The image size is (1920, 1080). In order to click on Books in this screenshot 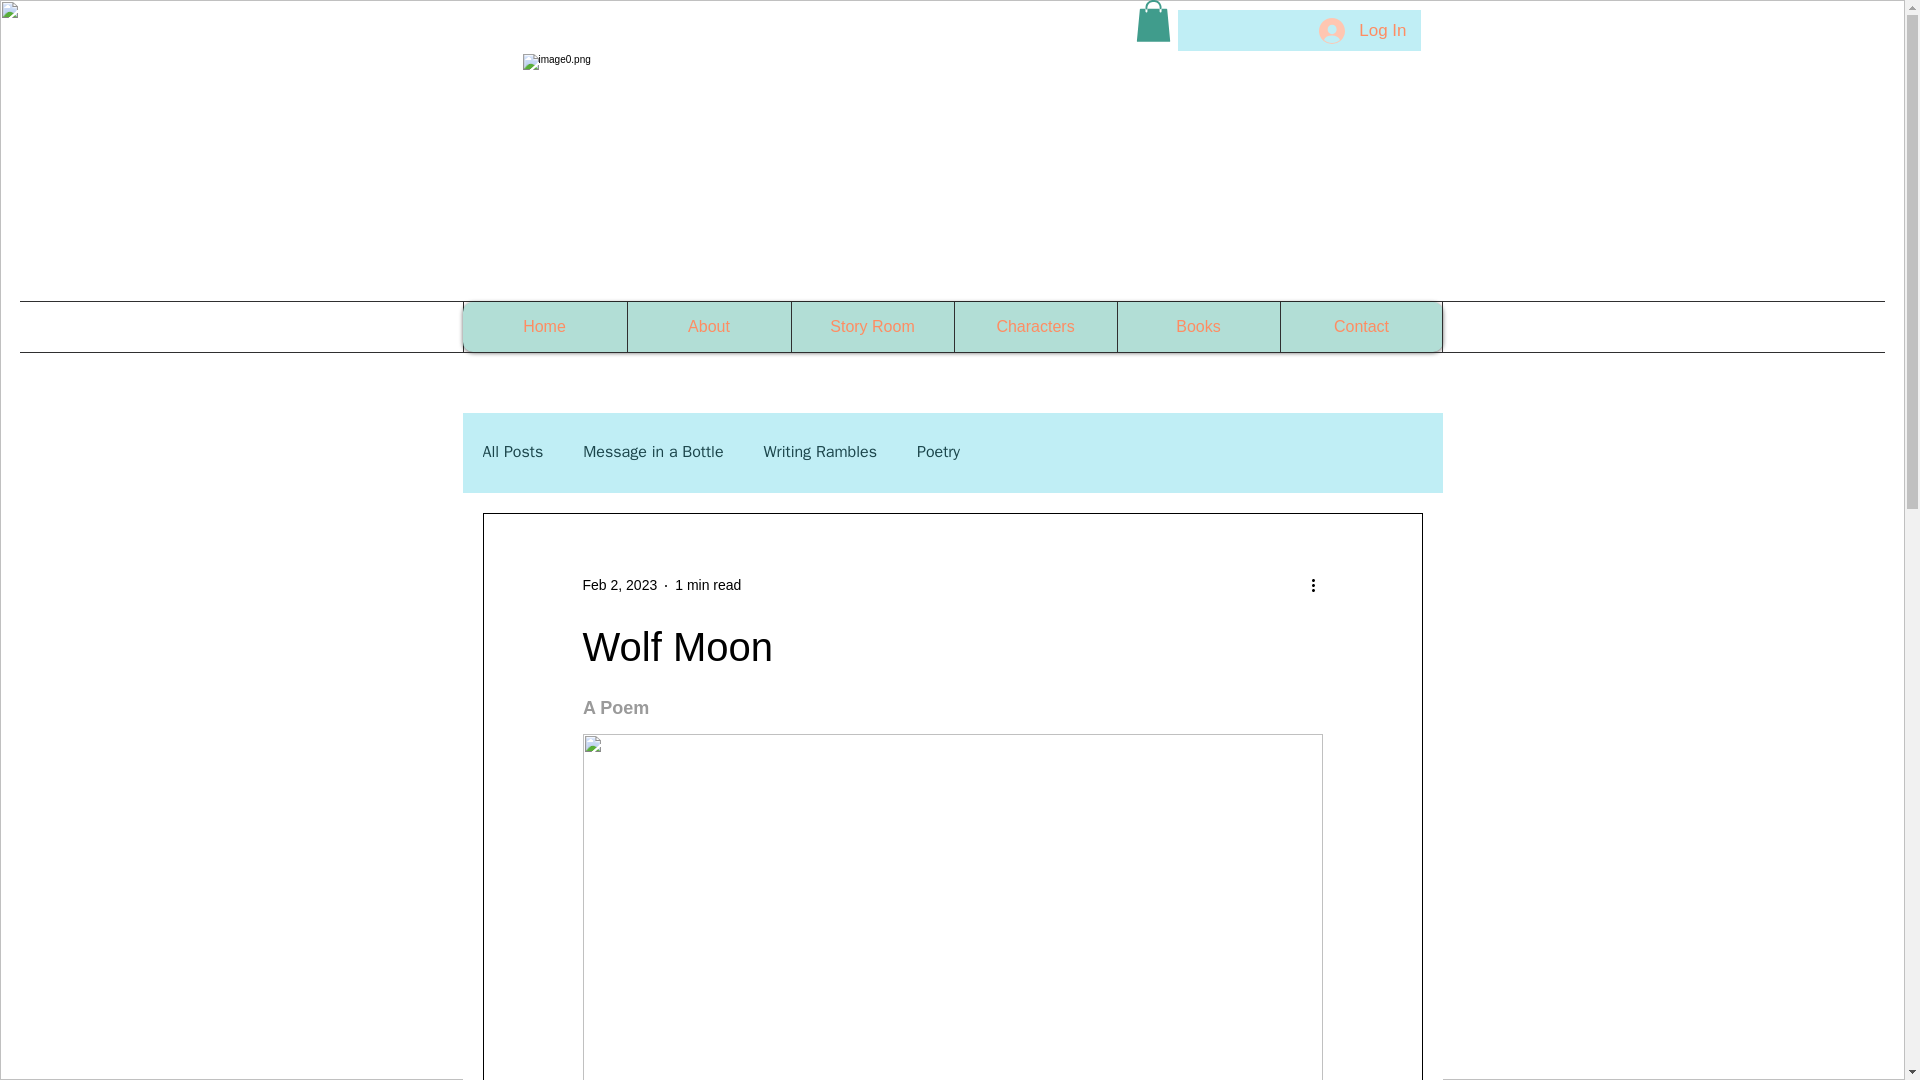, I will do `click(1196, 327)`.